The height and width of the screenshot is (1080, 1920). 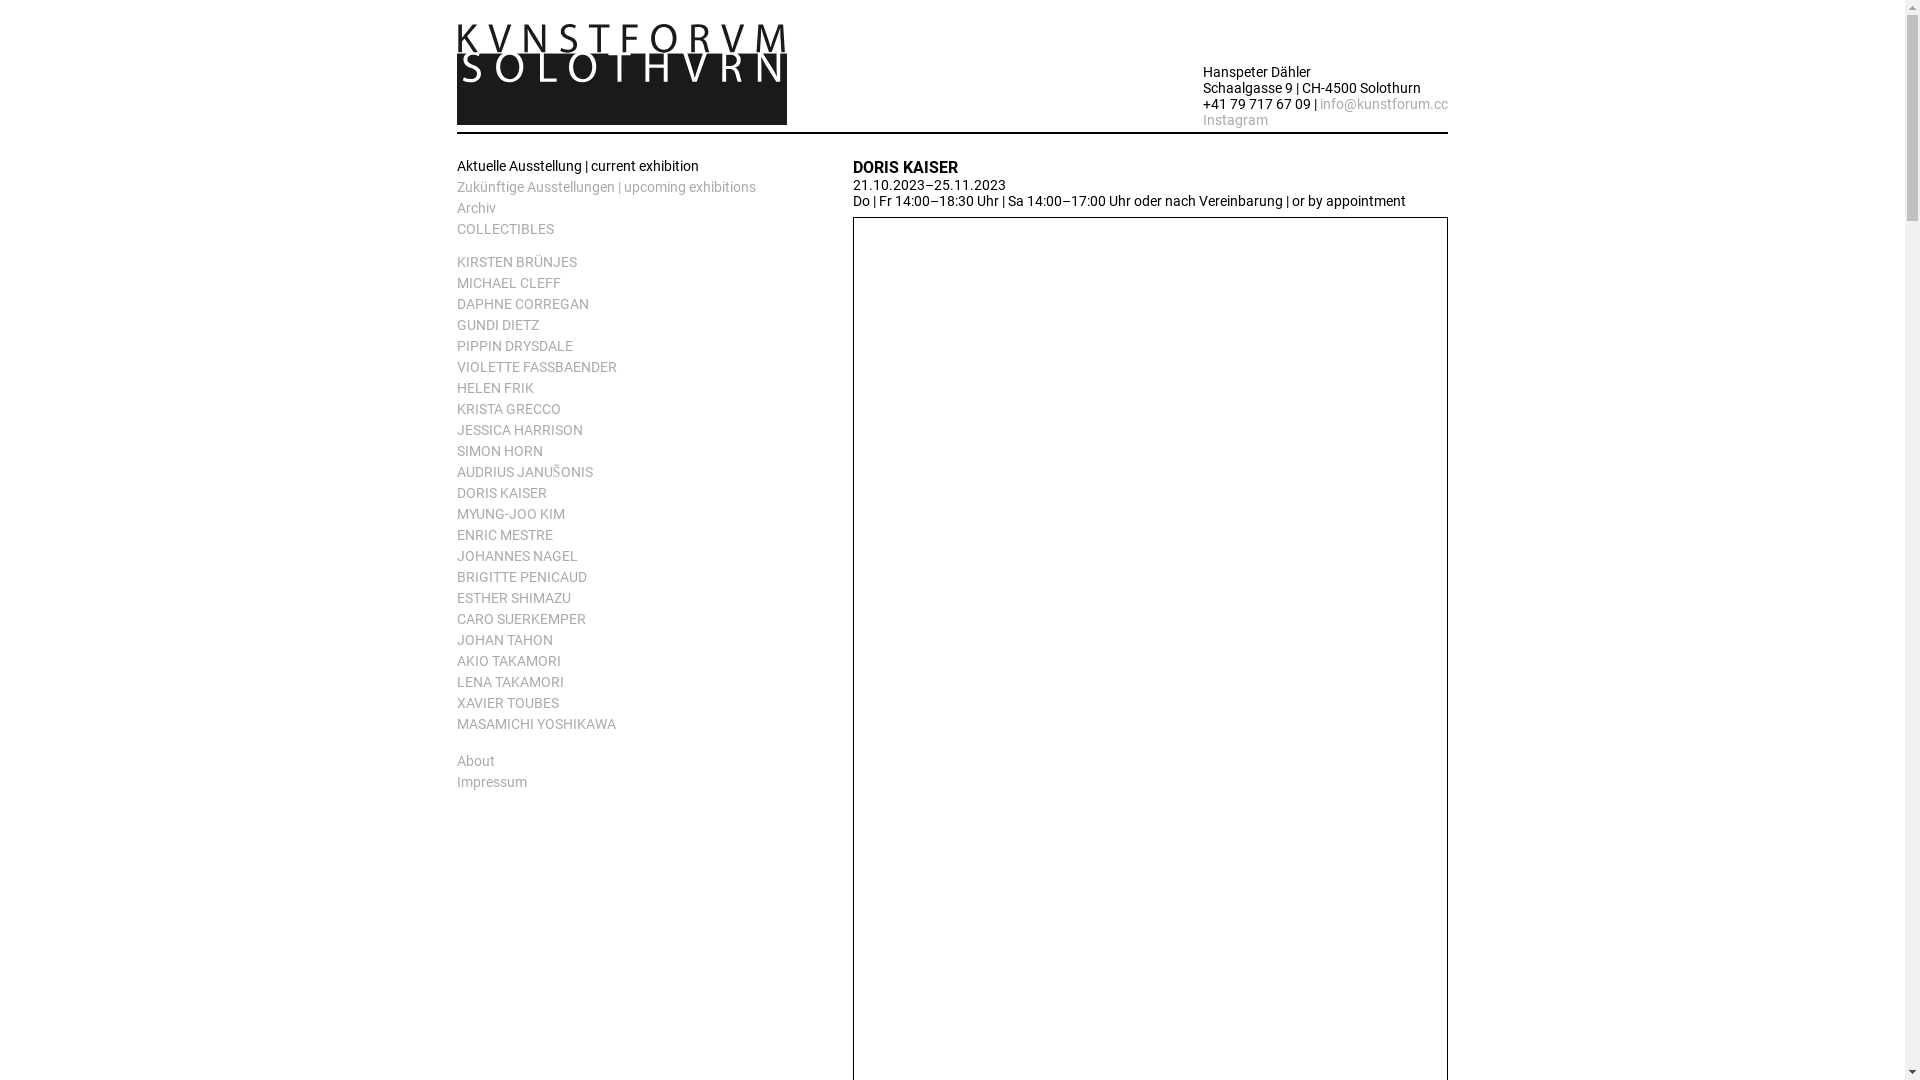 I want to click on VIOLETTE FASSBAENDER, so click(x=620, y=370).